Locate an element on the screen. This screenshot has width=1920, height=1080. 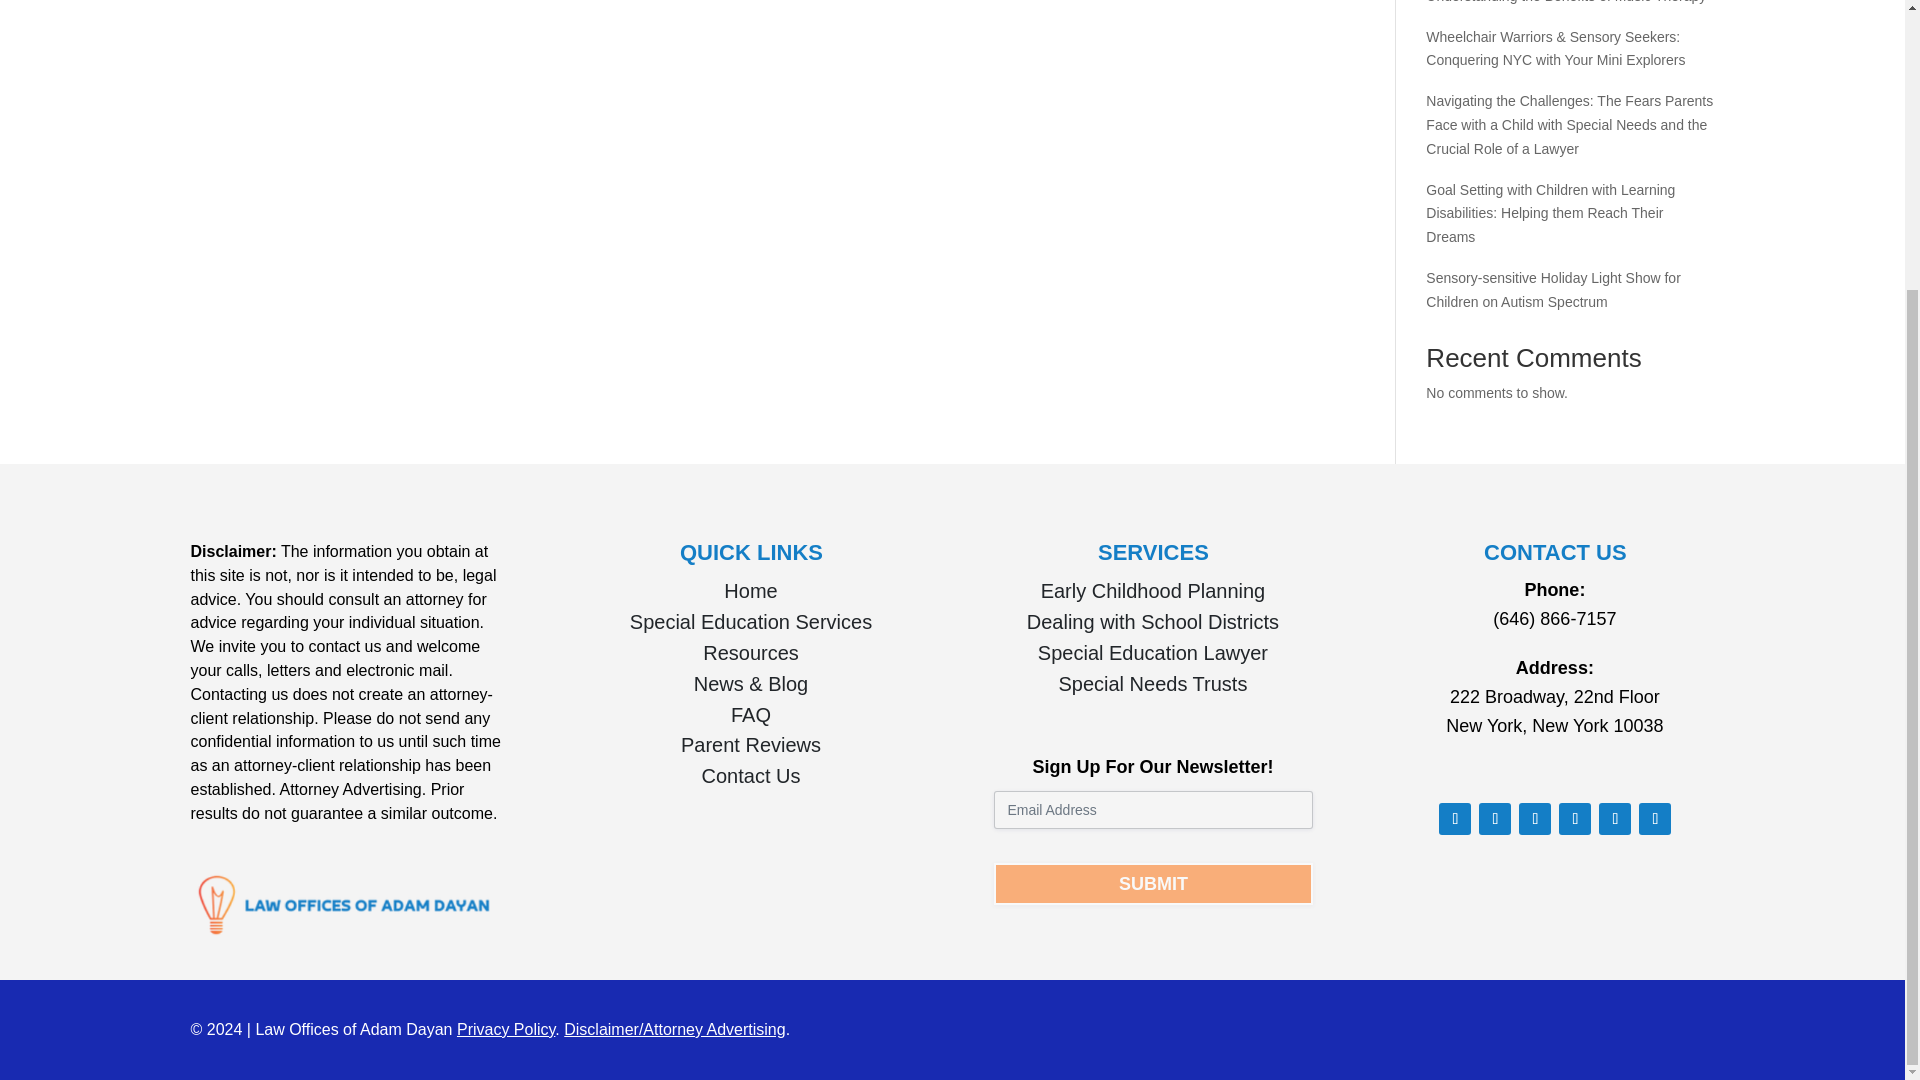
Follow on LinkedIn is located at coordinates (1575, 818).